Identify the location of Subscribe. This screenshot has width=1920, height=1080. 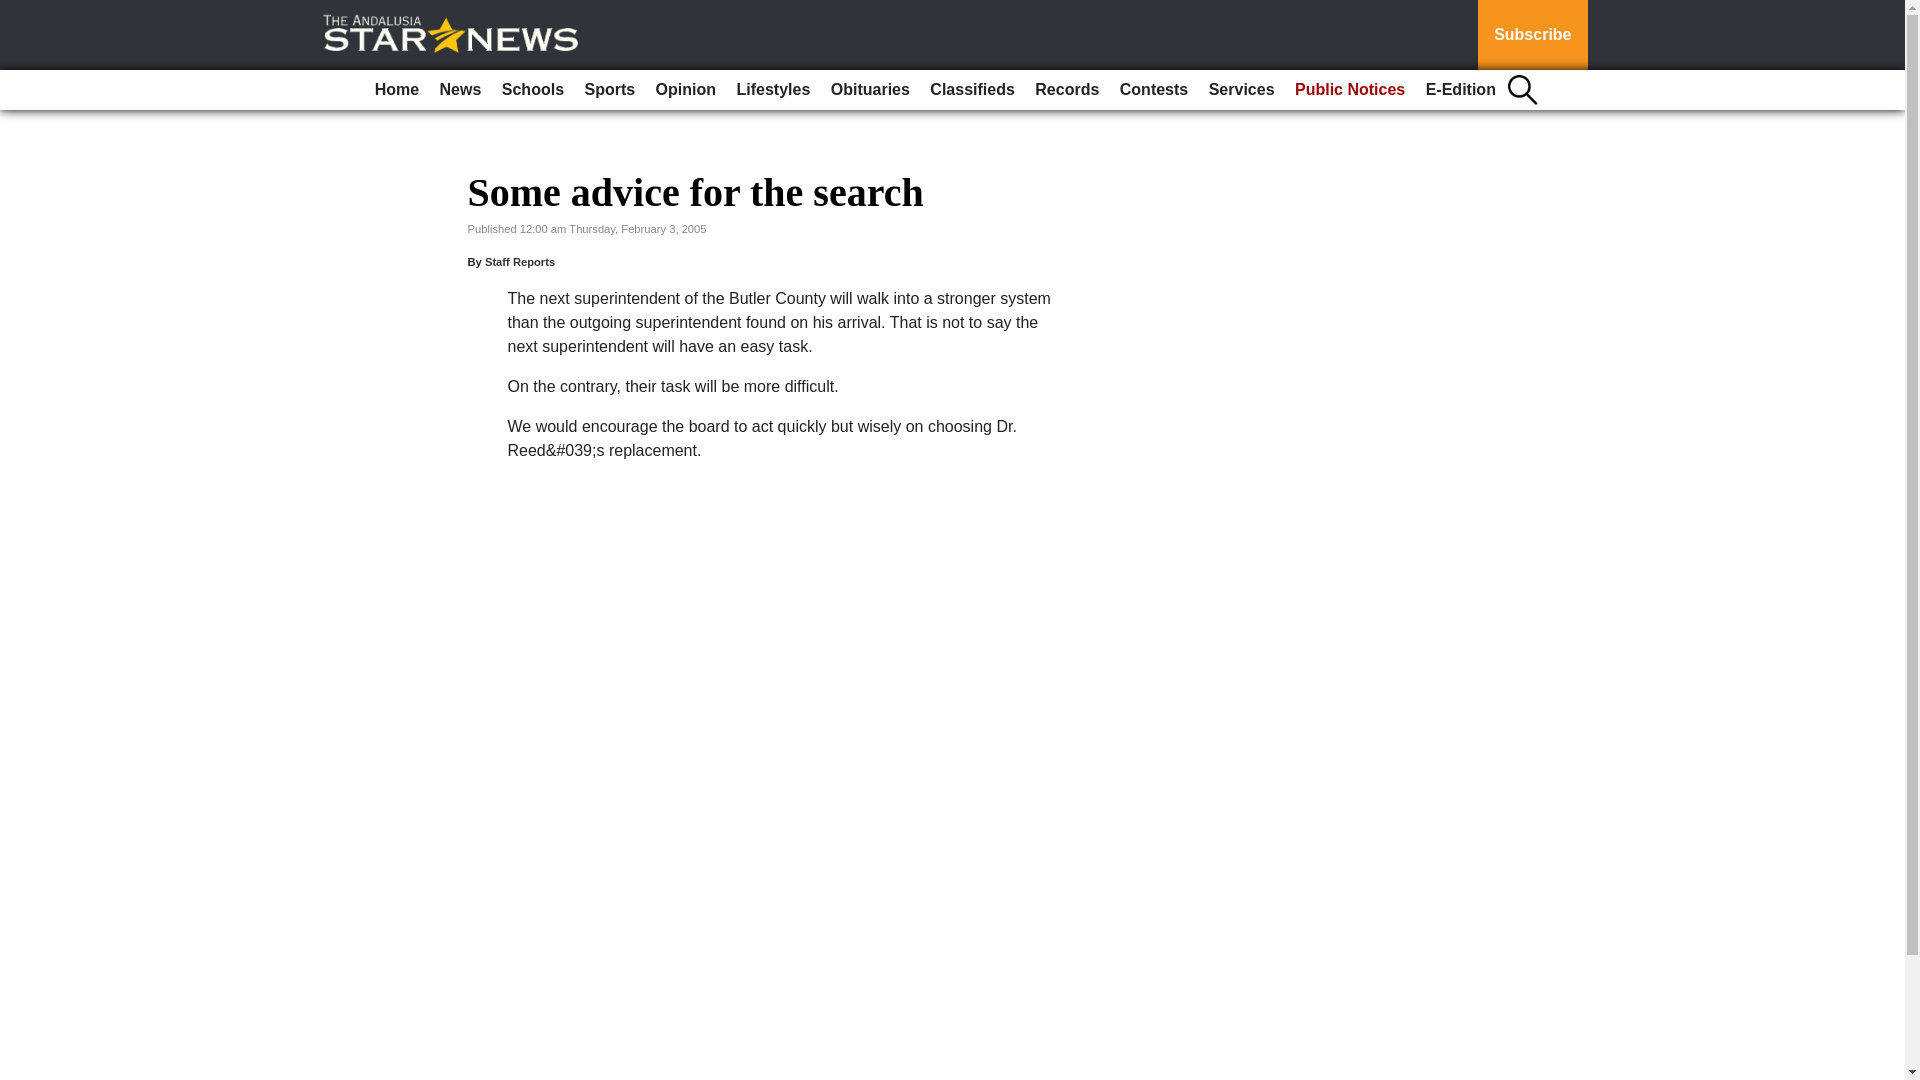
(1532, 35).